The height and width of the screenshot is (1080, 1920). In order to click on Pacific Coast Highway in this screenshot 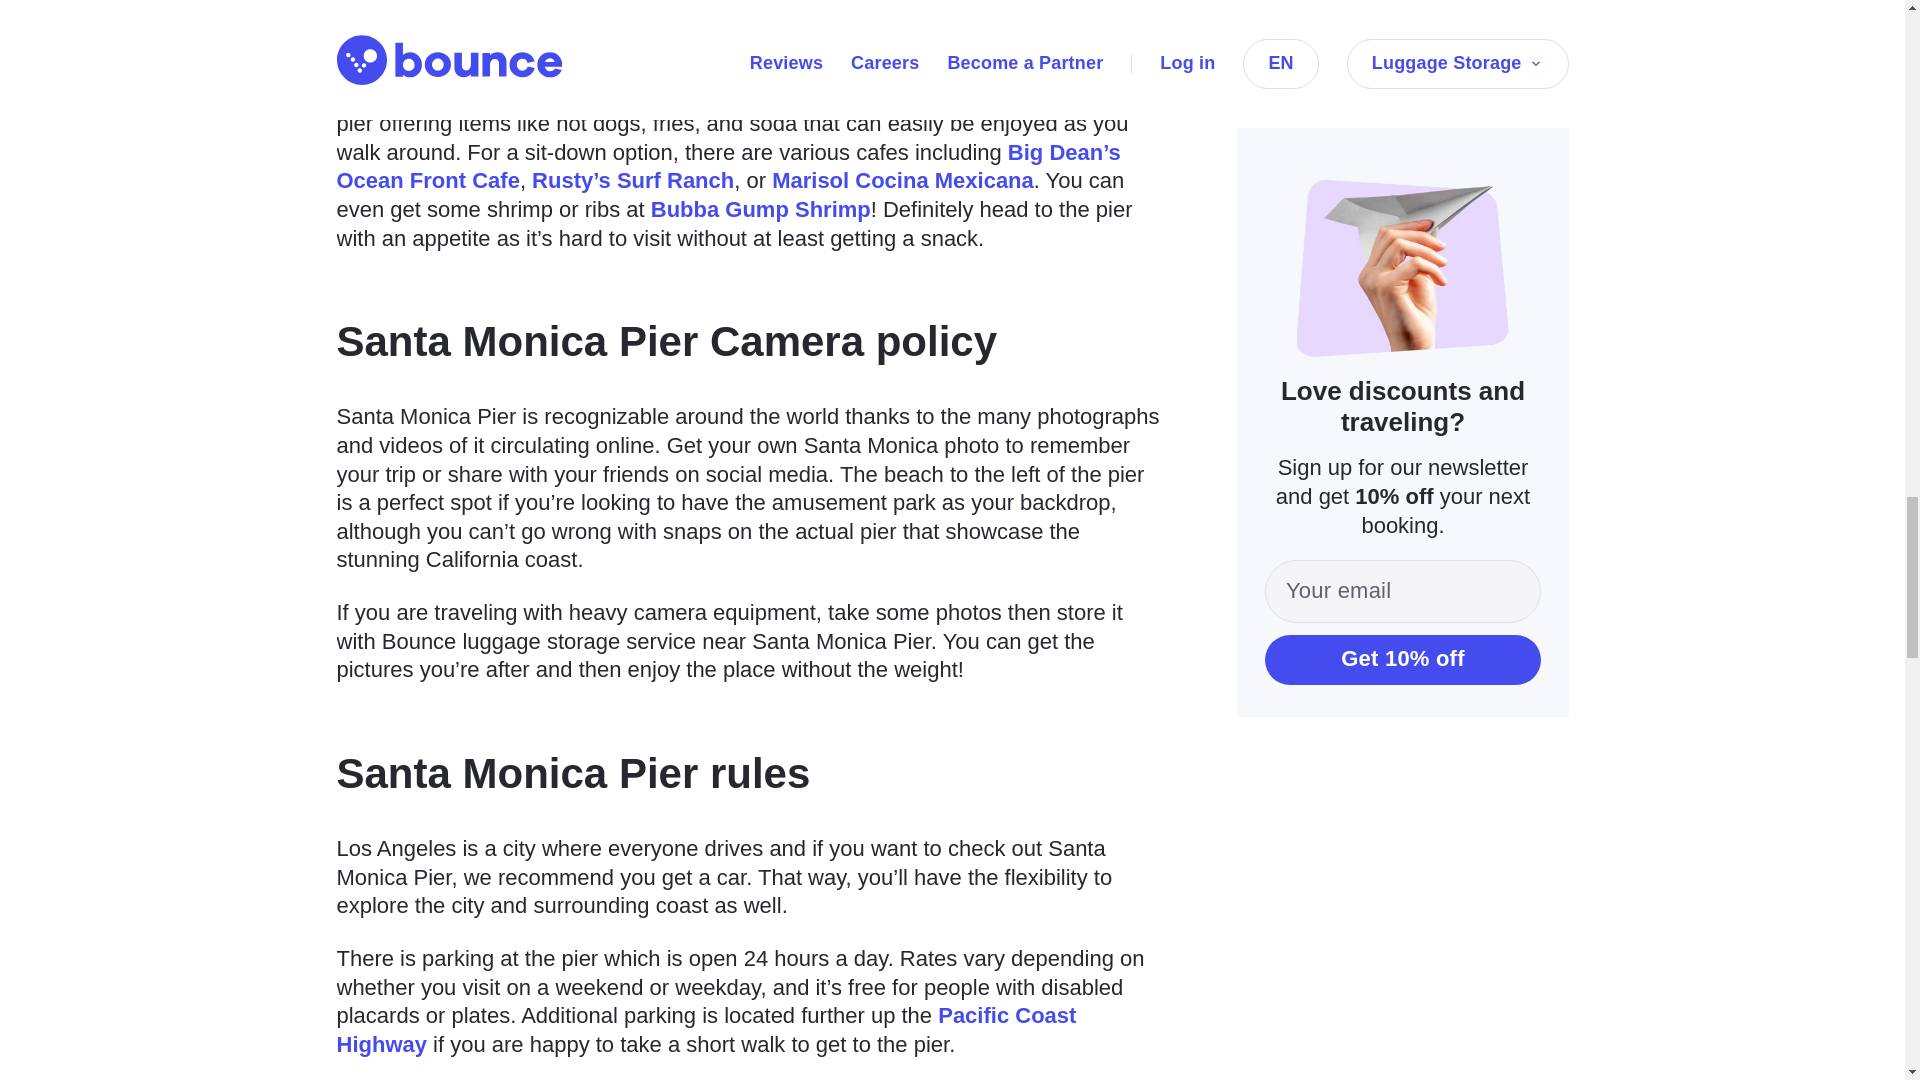, I will do `click(706, 1030)`.